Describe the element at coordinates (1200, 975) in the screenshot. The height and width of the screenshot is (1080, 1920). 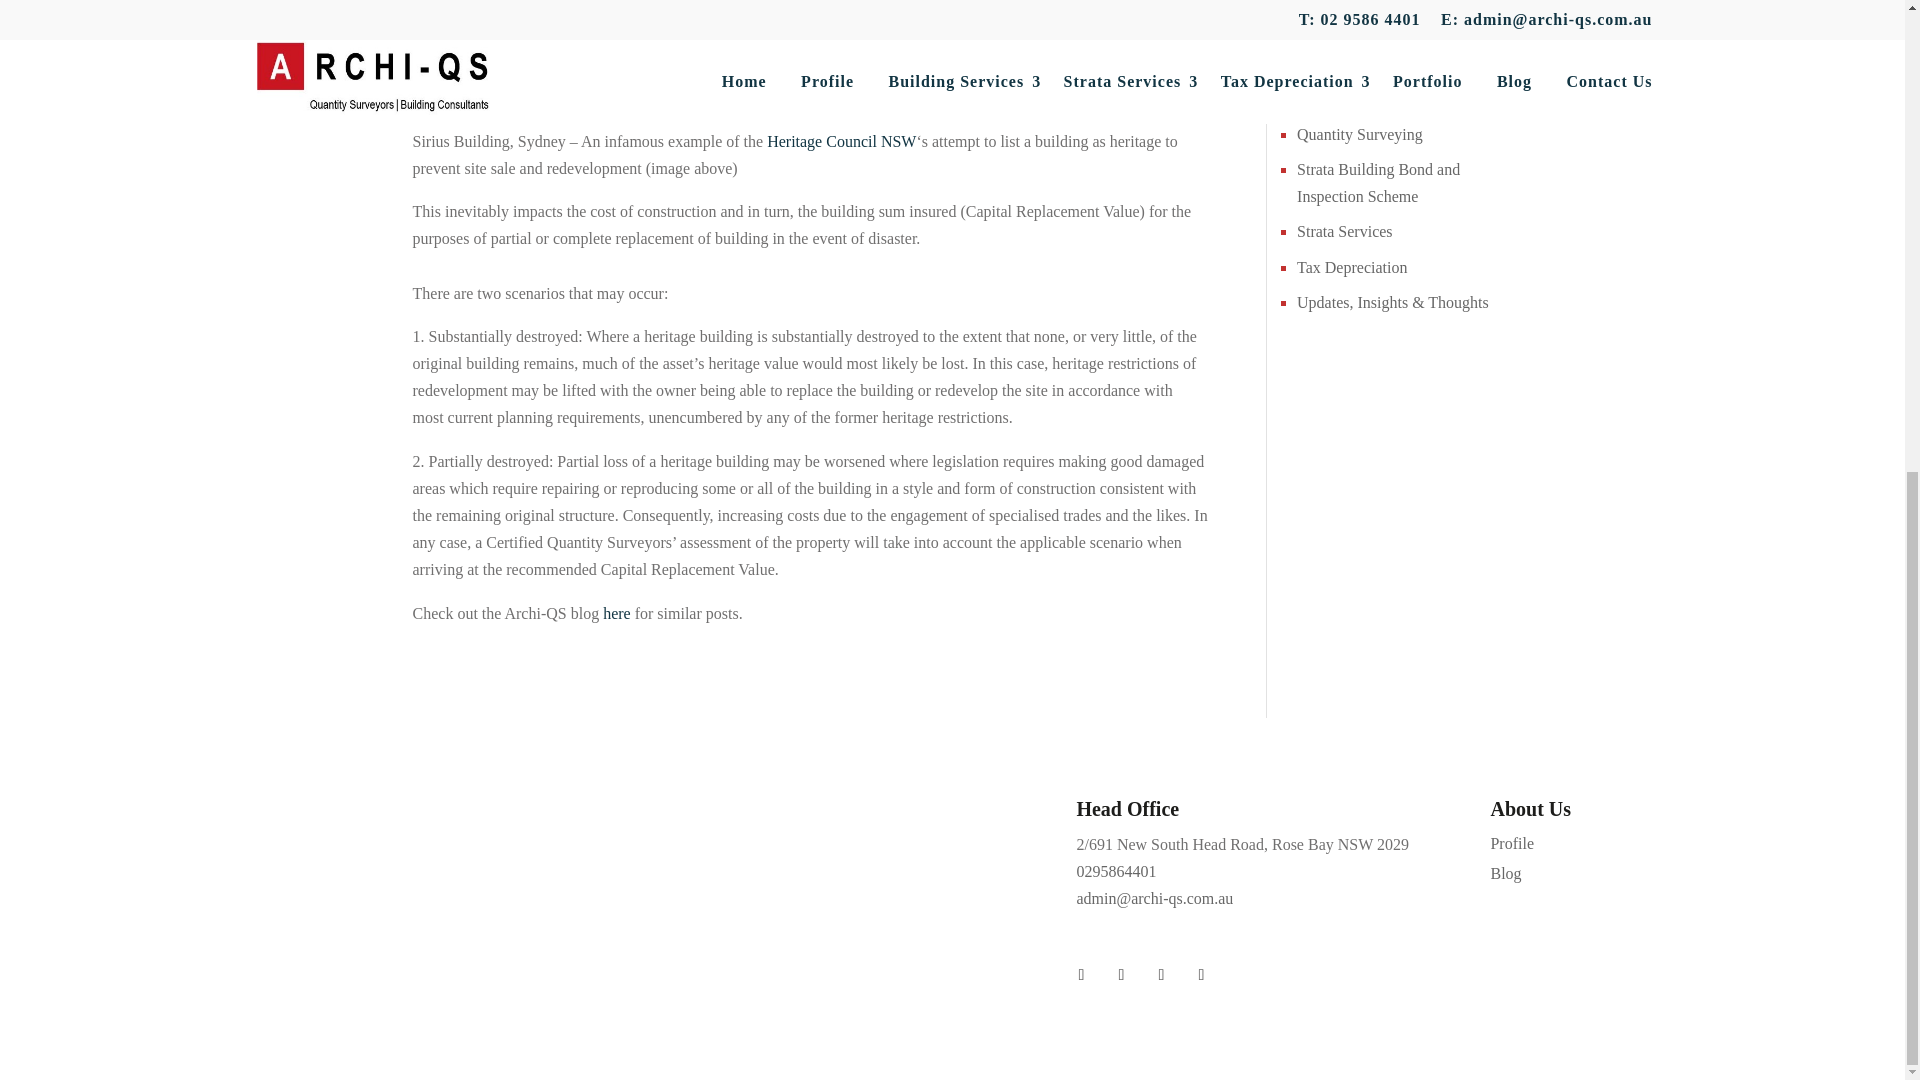
I see `Follow on Youtube` at that location.